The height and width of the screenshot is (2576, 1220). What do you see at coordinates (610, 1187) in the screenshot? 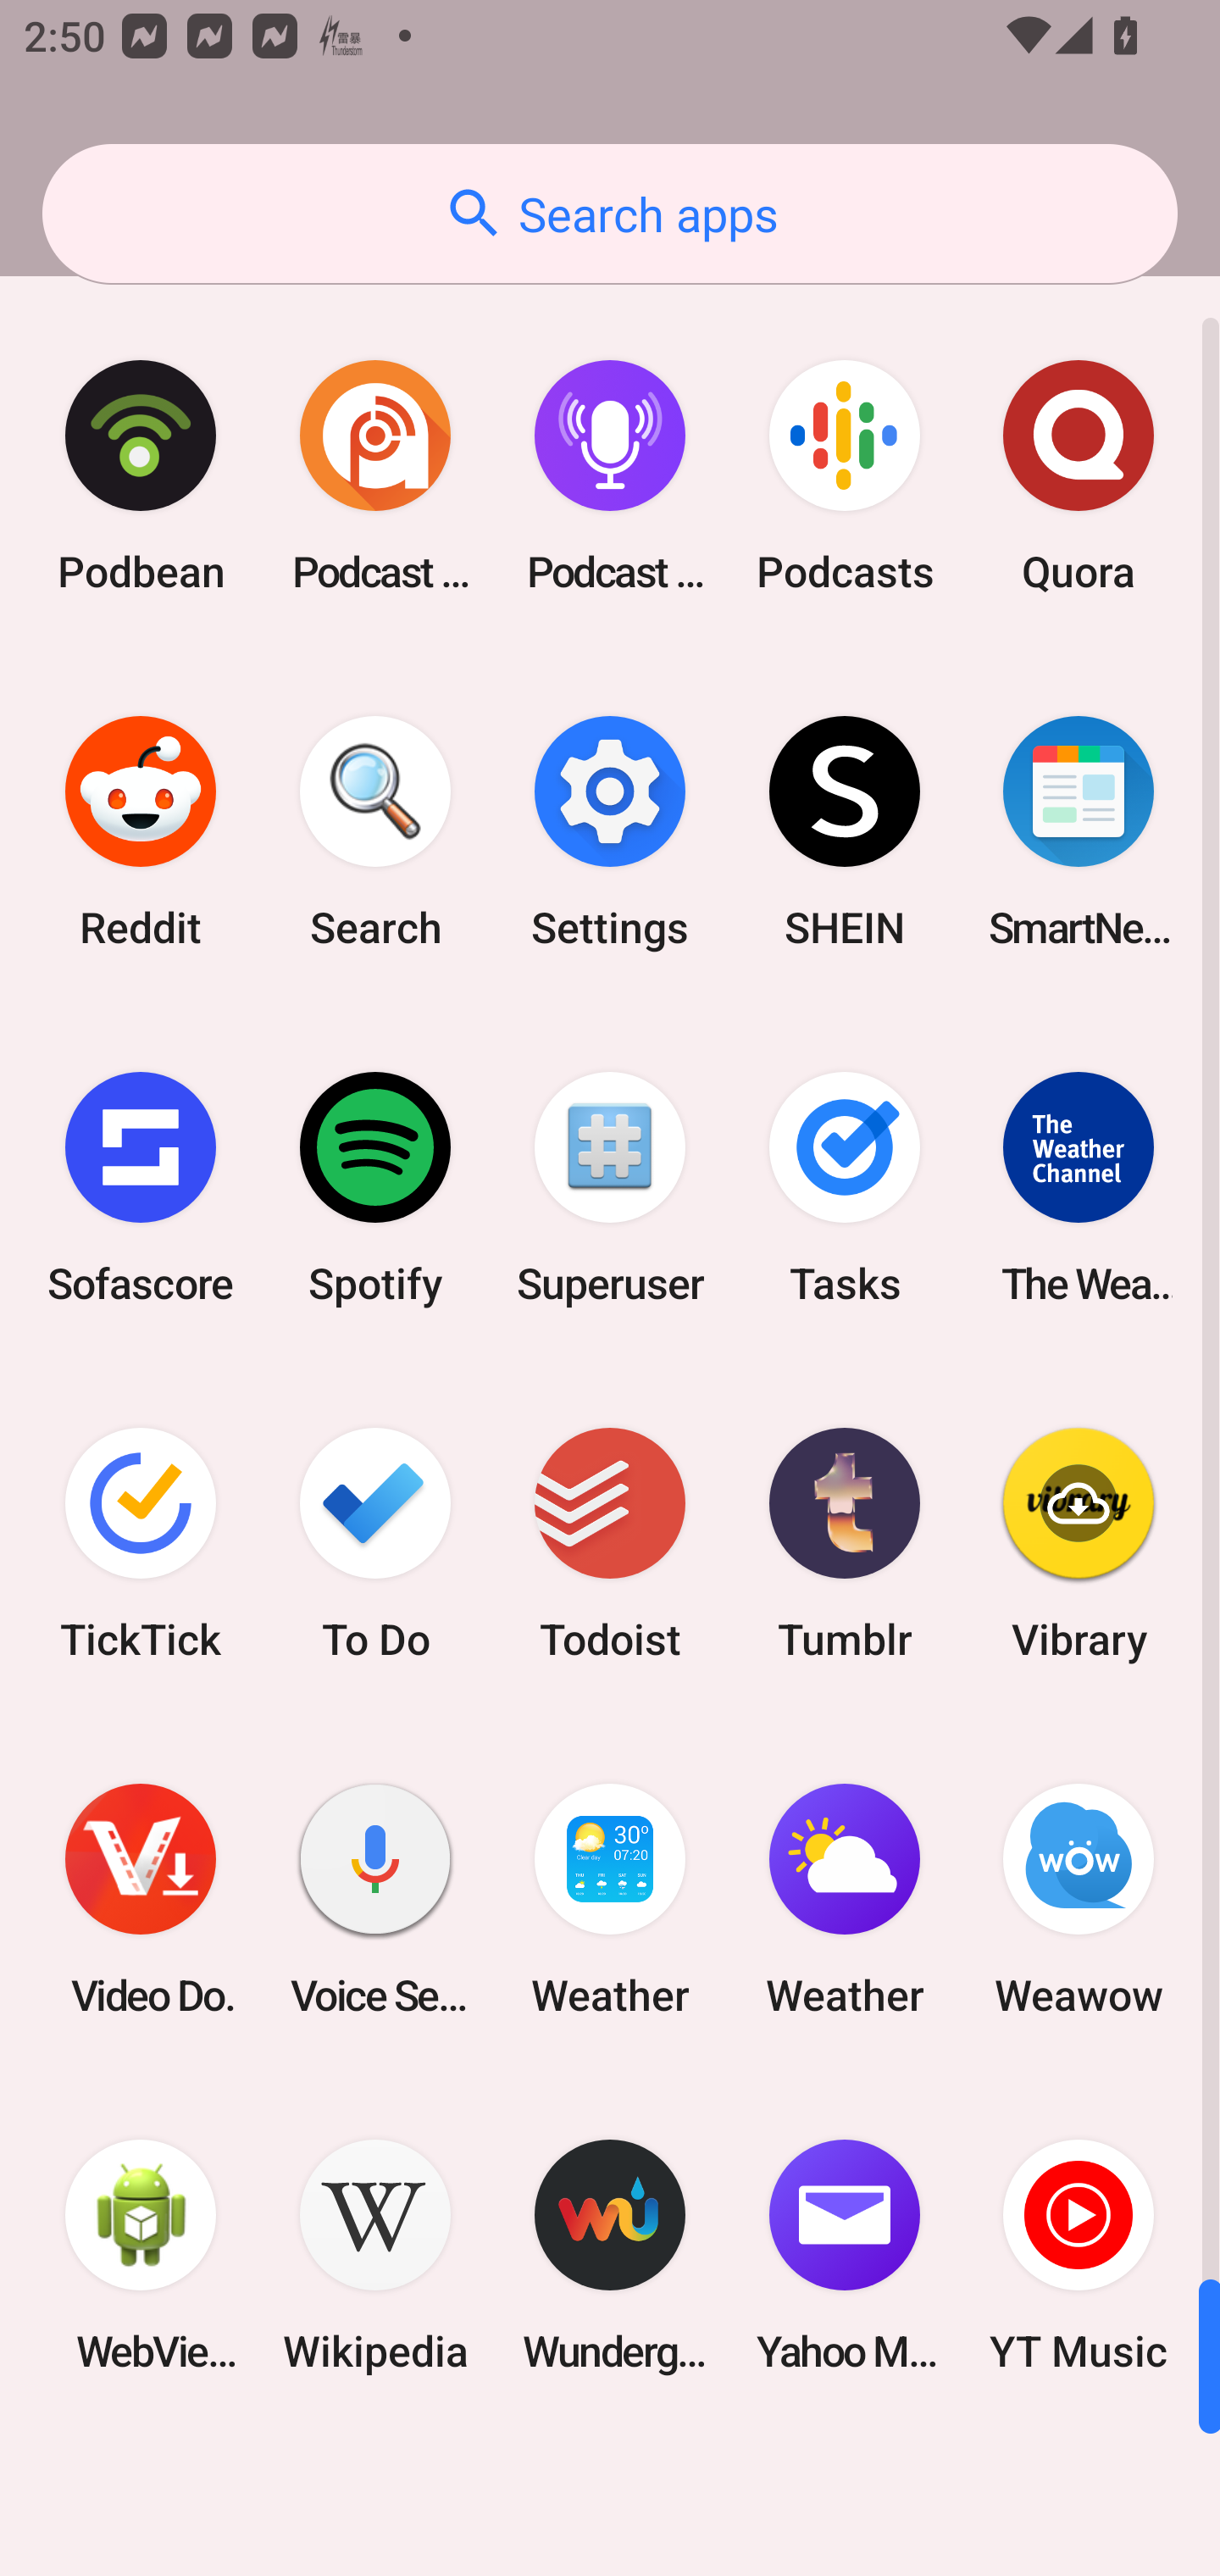
I see `Superuser` at bounding box center [610, 1187].